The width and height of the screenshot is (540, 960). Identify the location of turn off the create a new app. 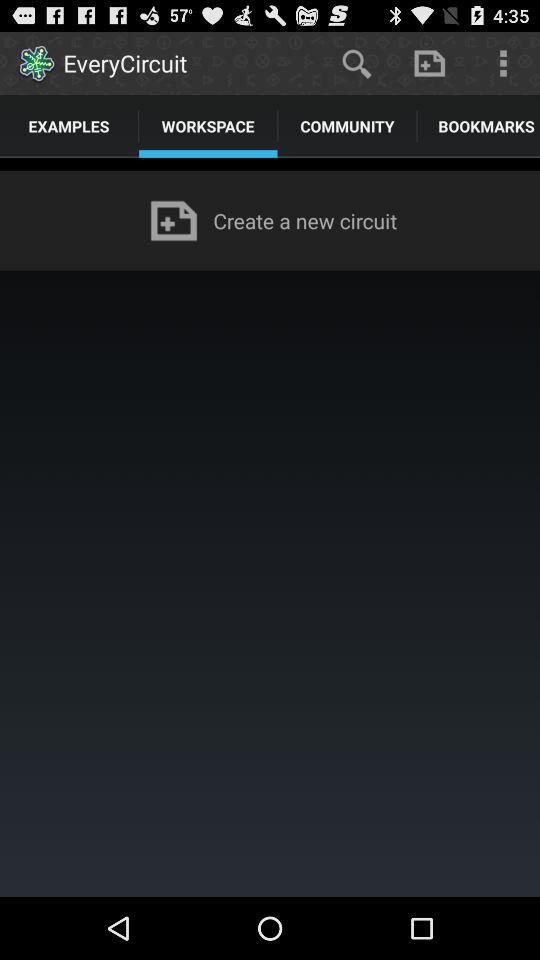
(309, 220).